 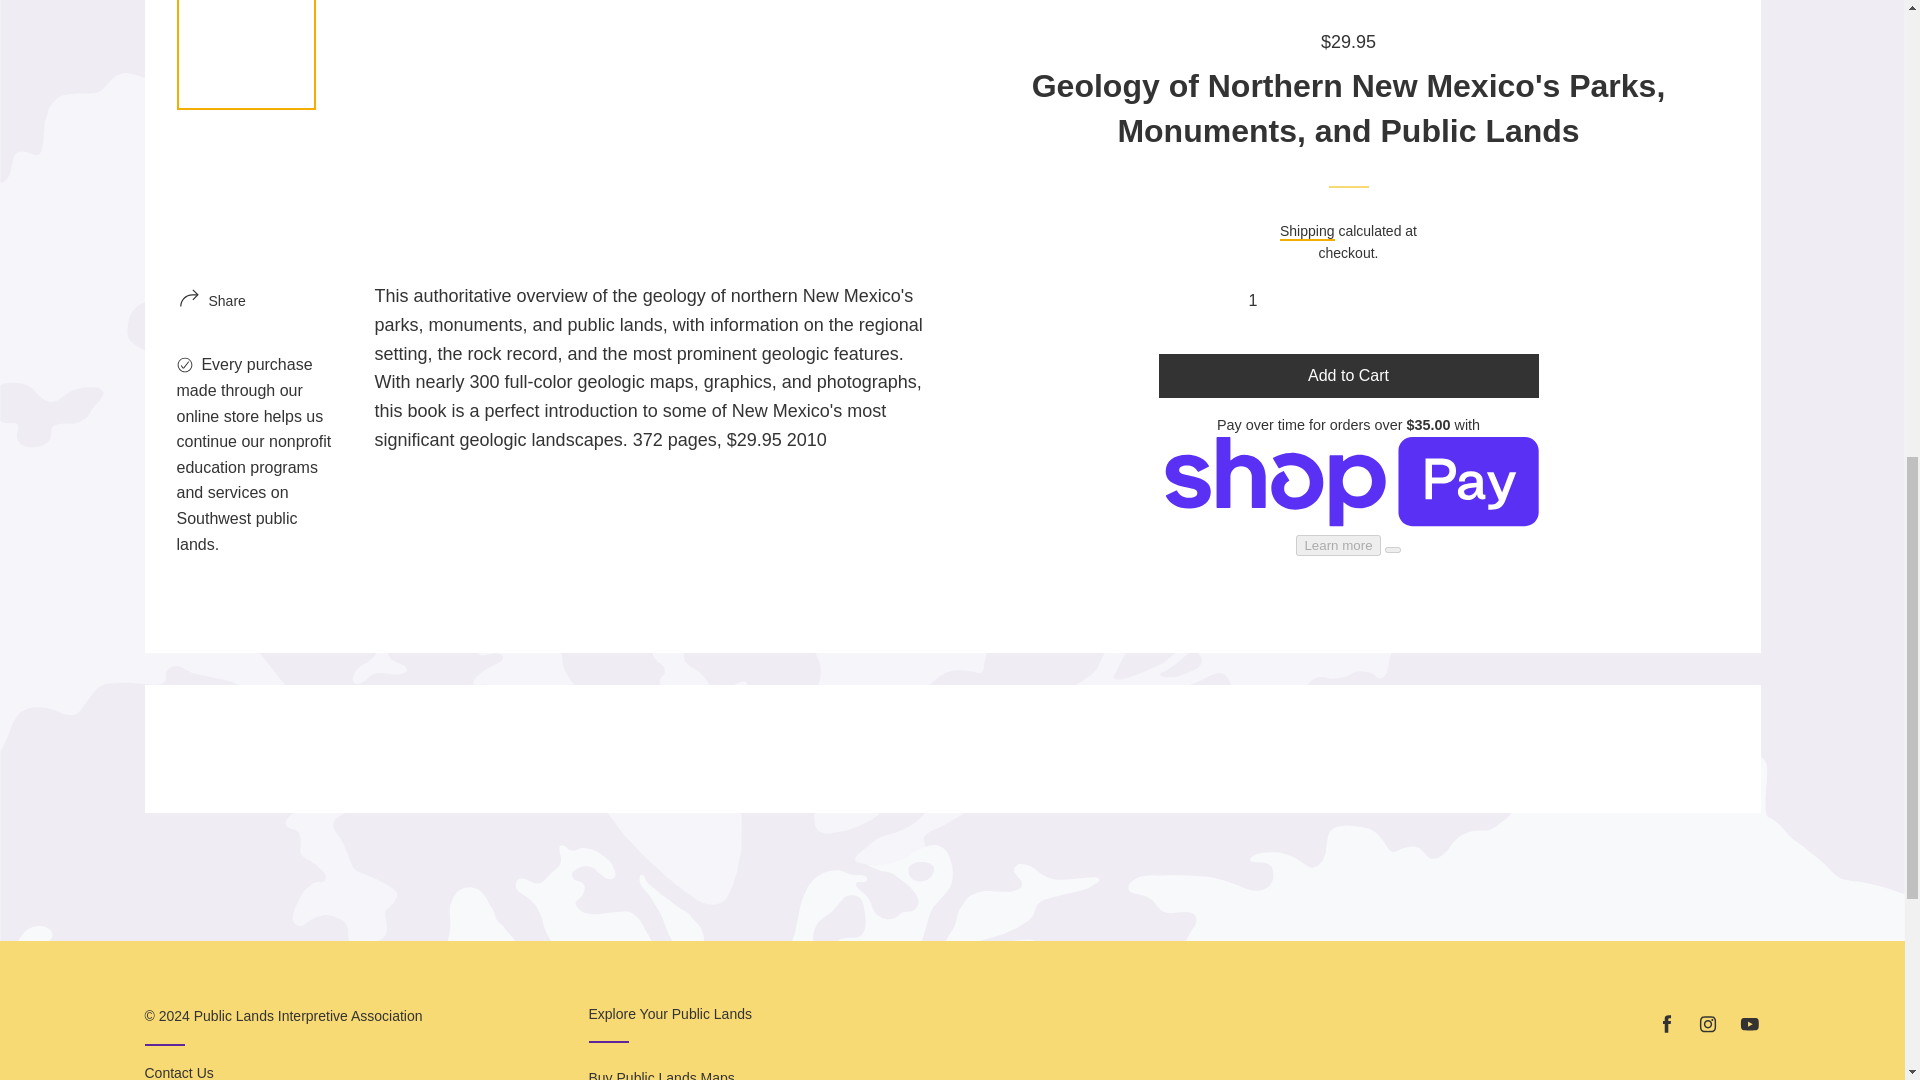 I want to click on Public Lands Interpretive Association on Instagram, so click(x=1708, y=1024).